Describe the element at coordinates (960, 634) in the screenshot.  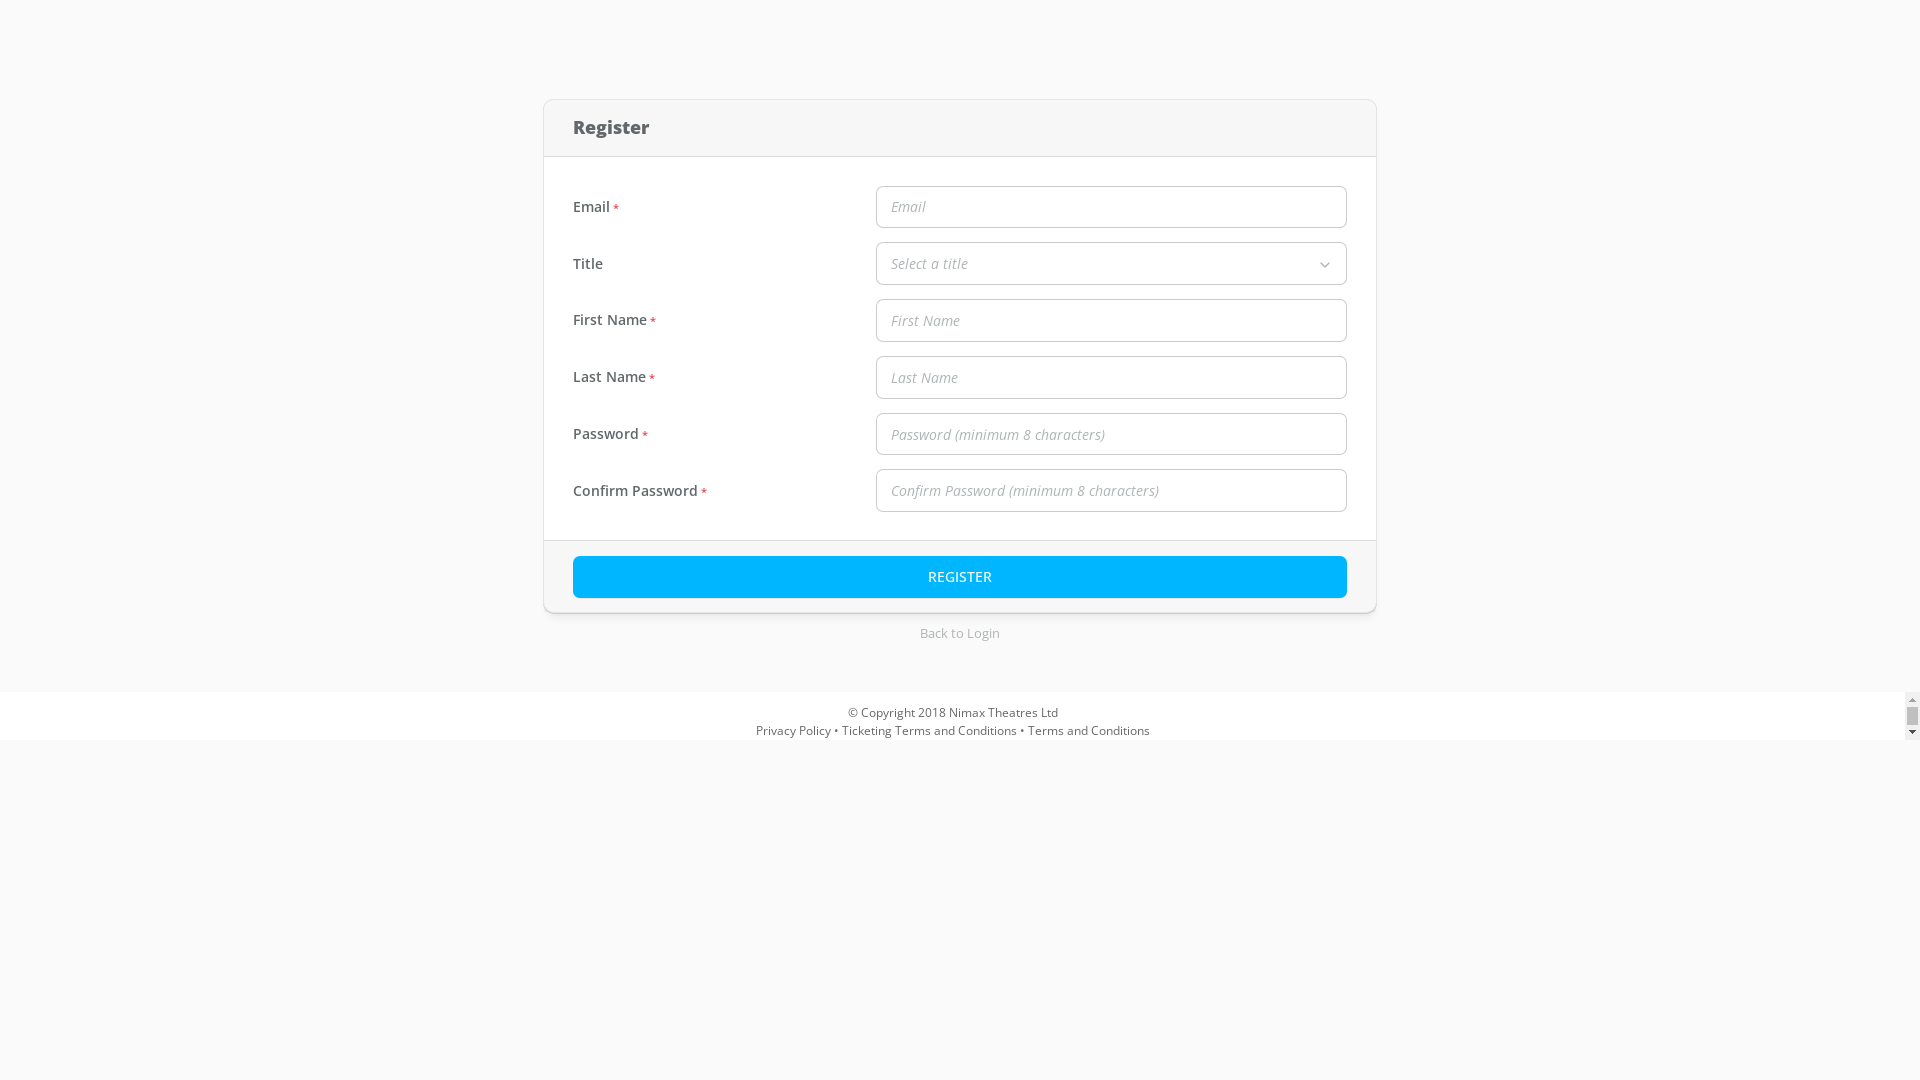
I see `Back to Login` at that location.